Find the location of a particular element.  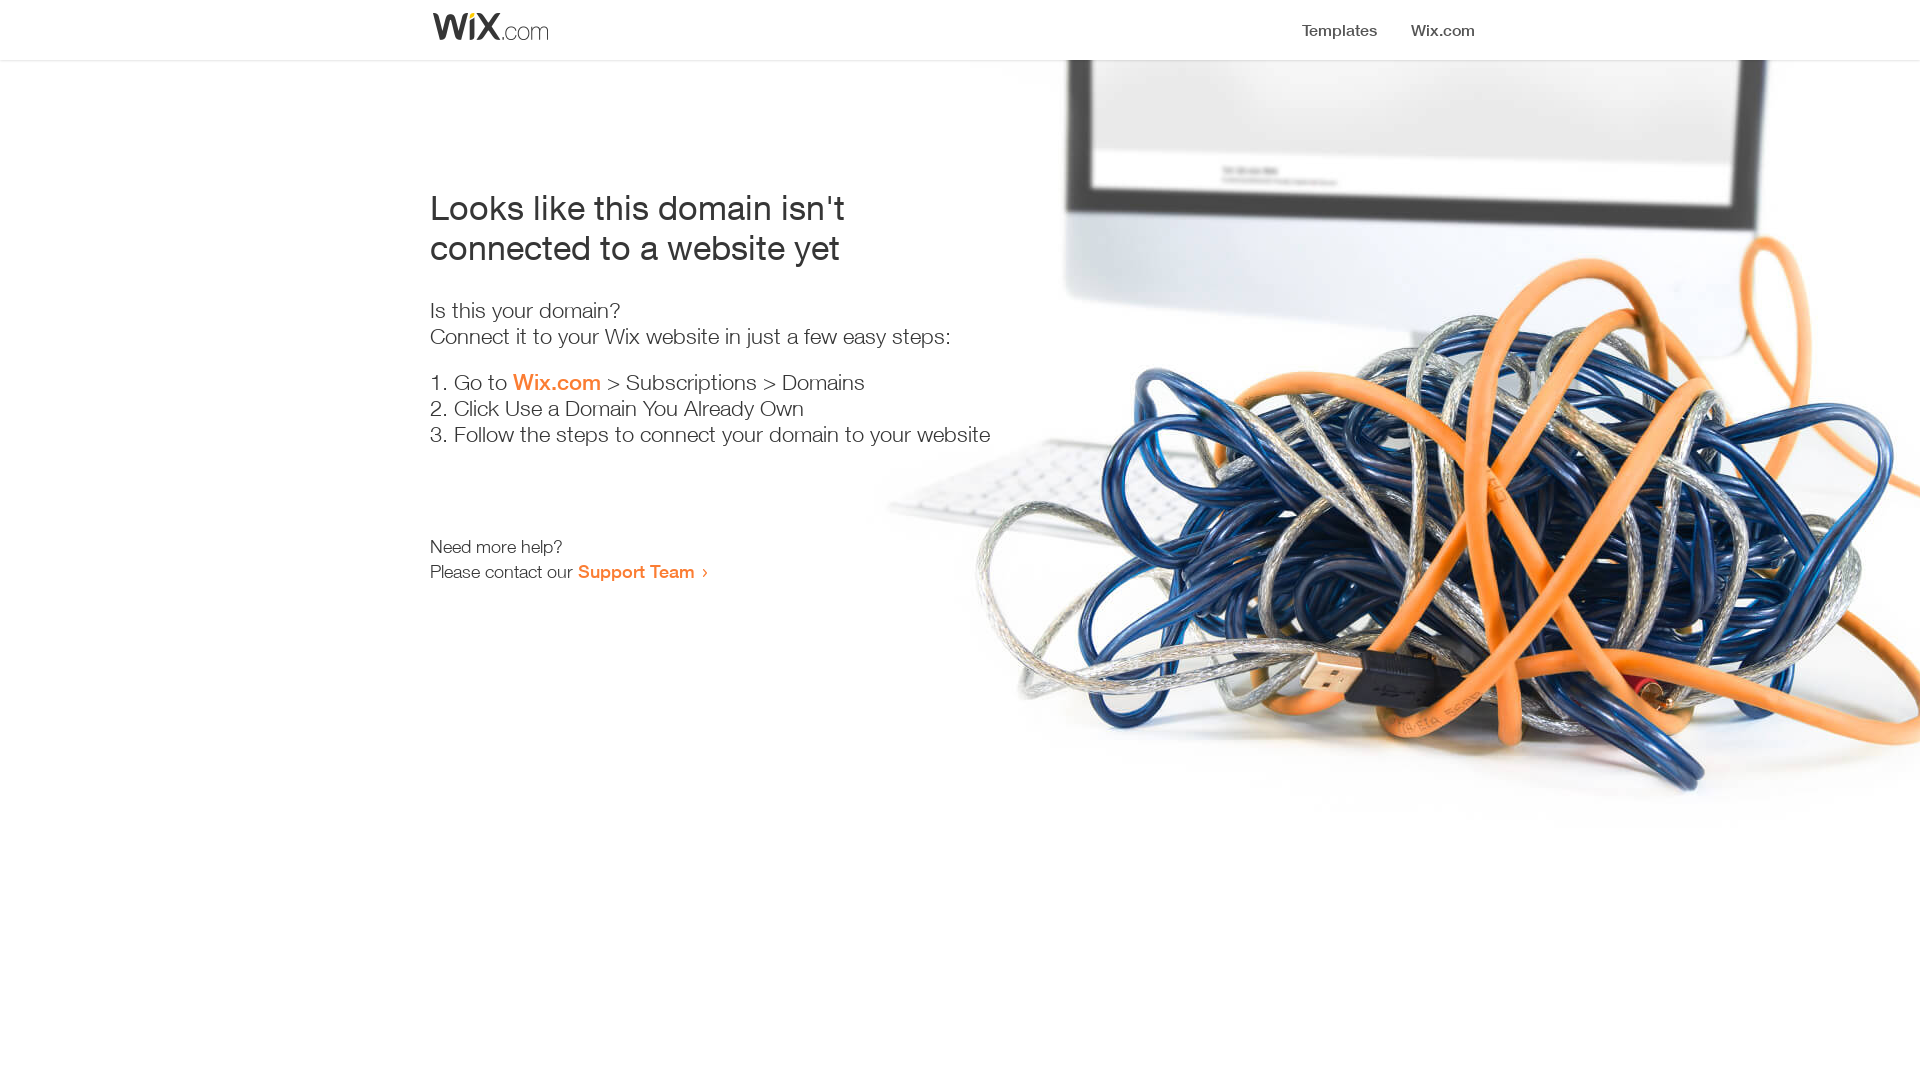

Support Team is located at coordinates (636, 571).